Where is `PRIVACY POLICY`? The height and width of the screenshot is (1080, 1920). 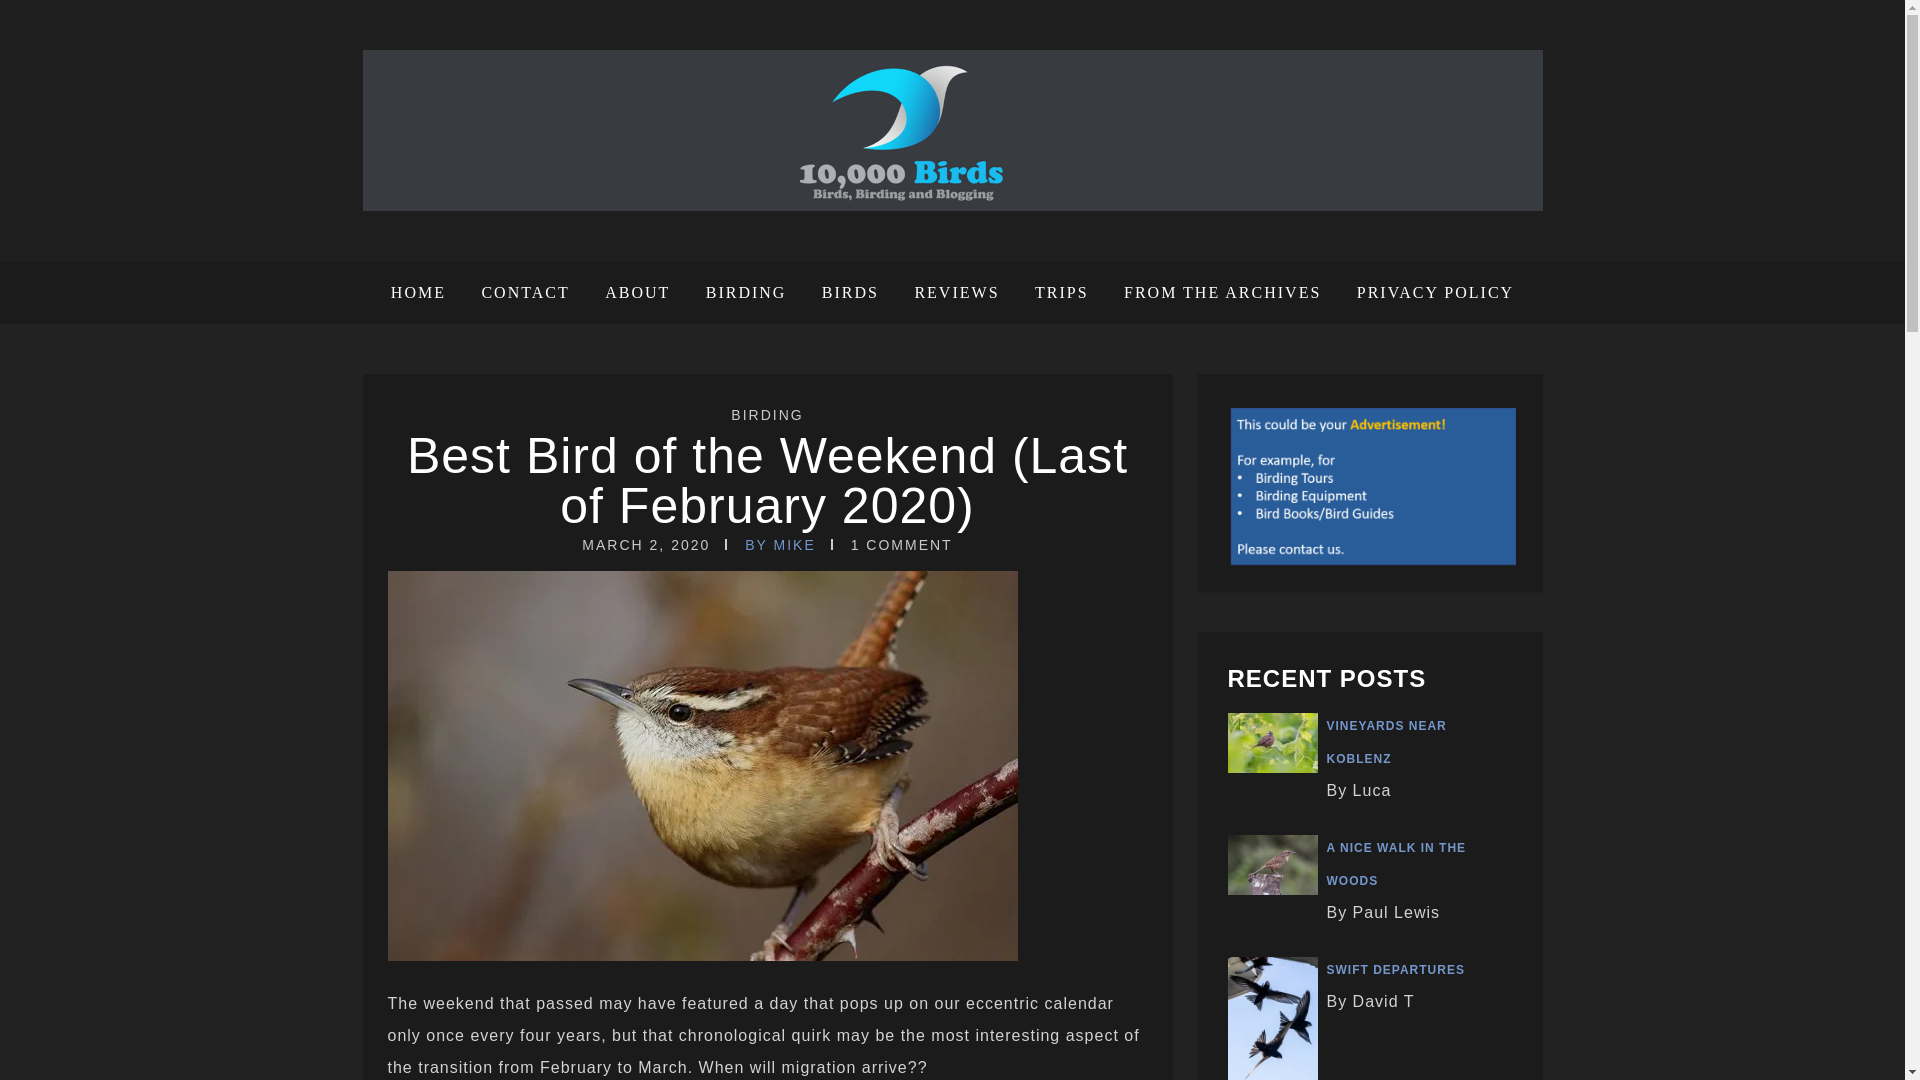 PRIVACY POLICY is located at coordinates (1428, 293).